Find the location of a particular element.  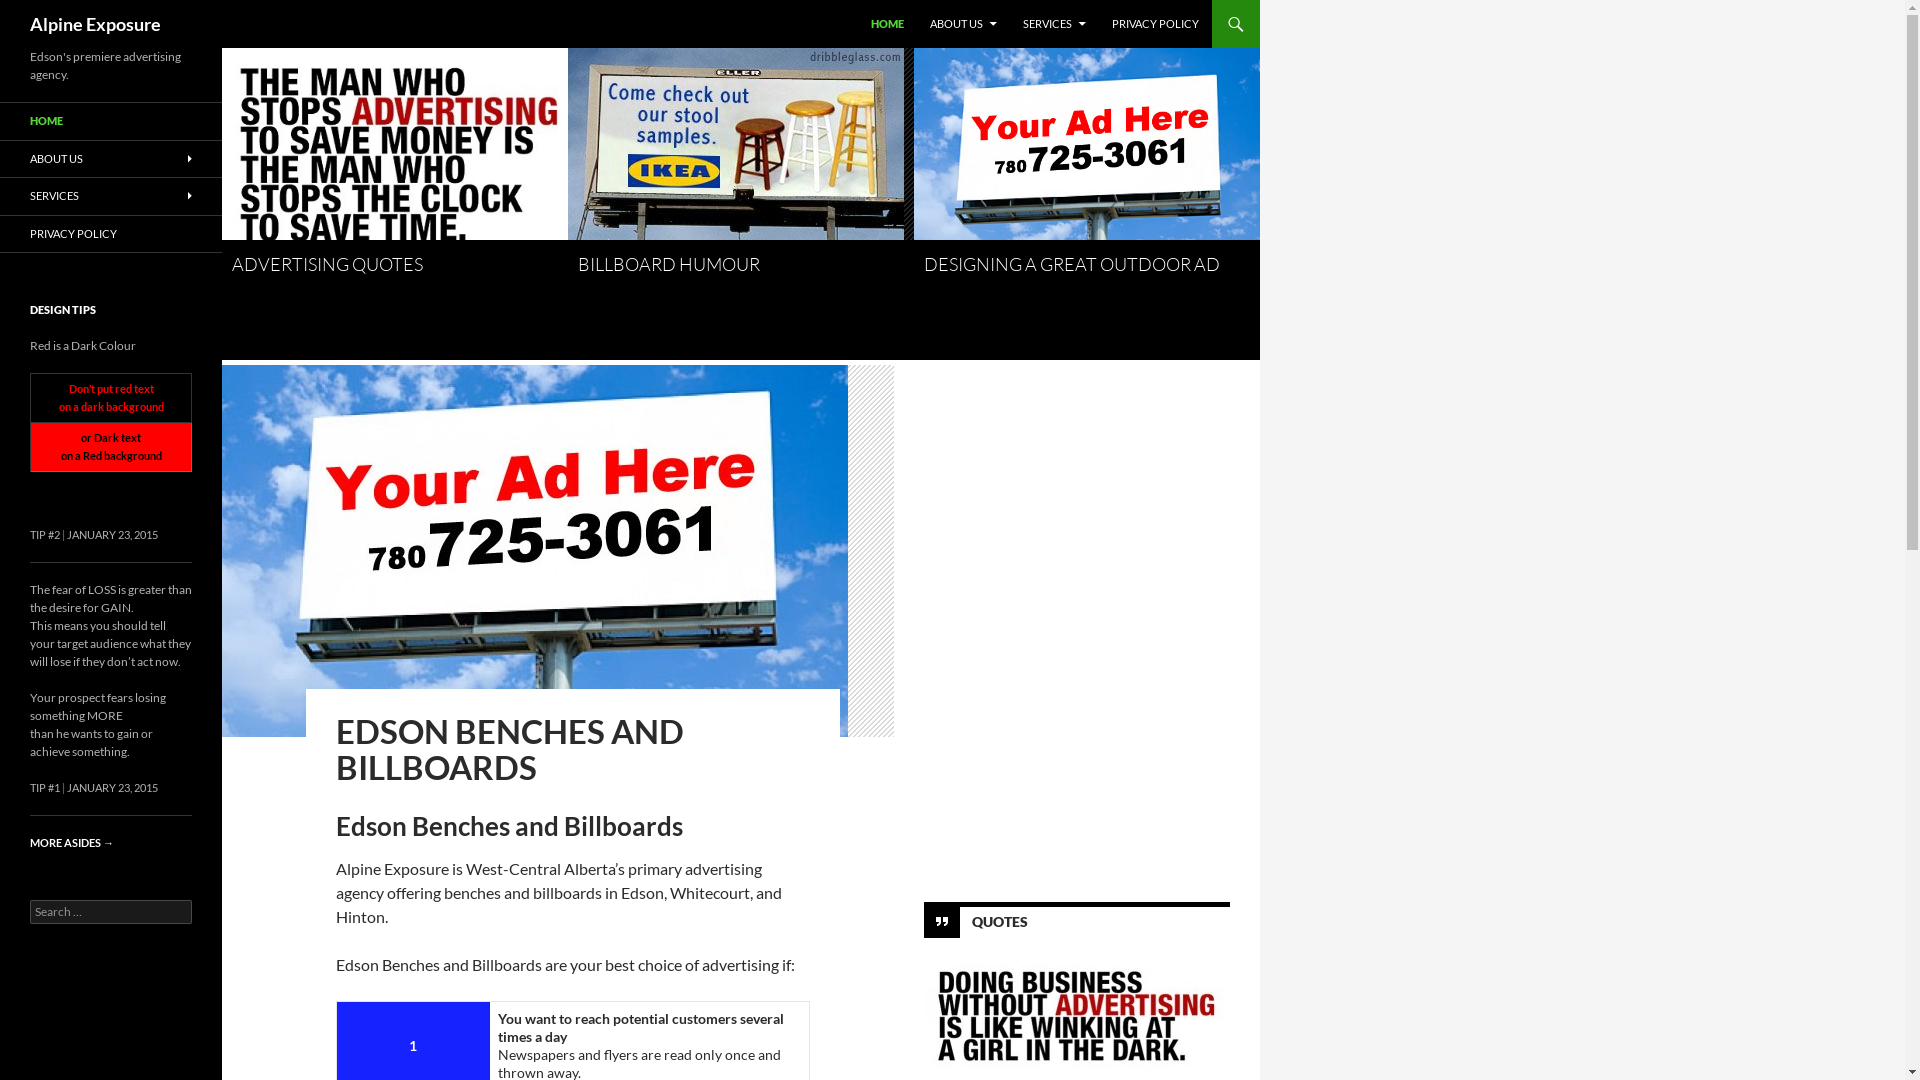

Search is located at coordinates (38, 12).